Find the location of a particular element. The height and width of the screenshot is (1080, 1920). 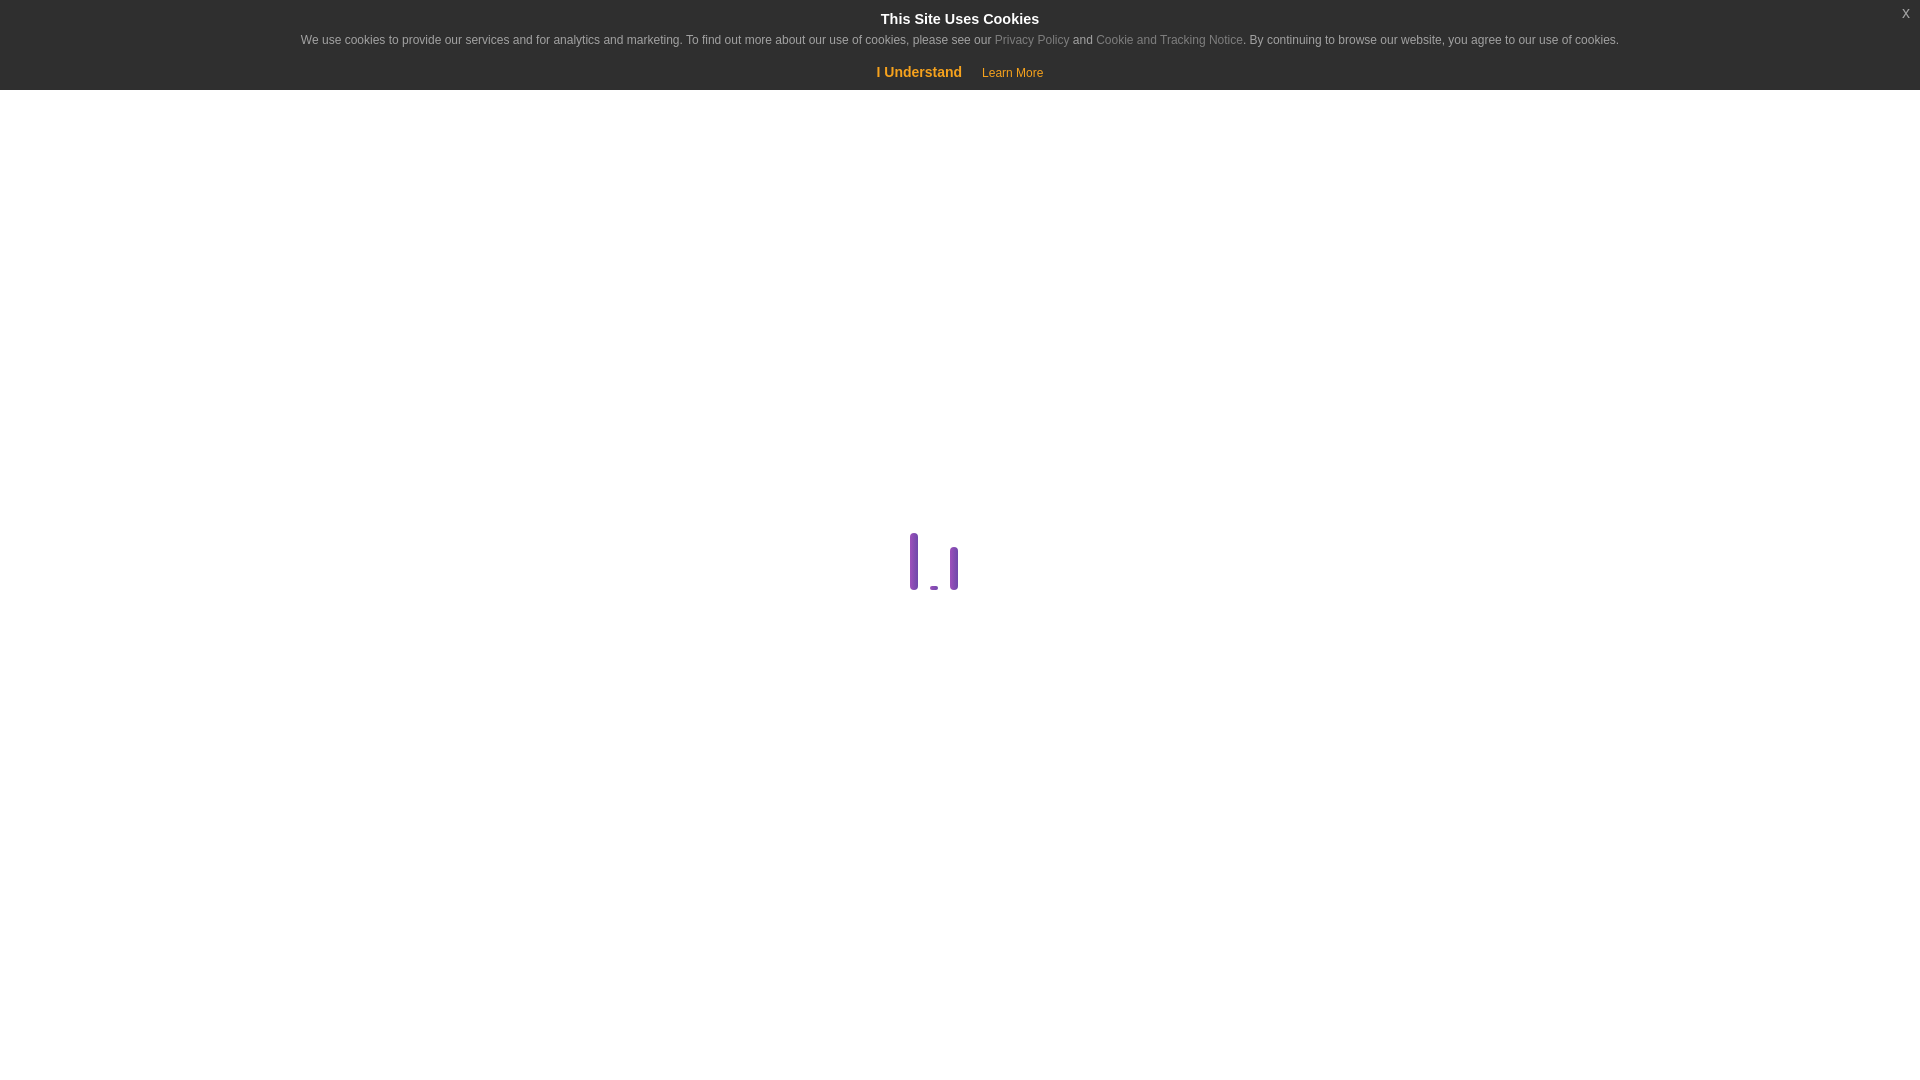

cPanel is located at coordinates (371, 557).